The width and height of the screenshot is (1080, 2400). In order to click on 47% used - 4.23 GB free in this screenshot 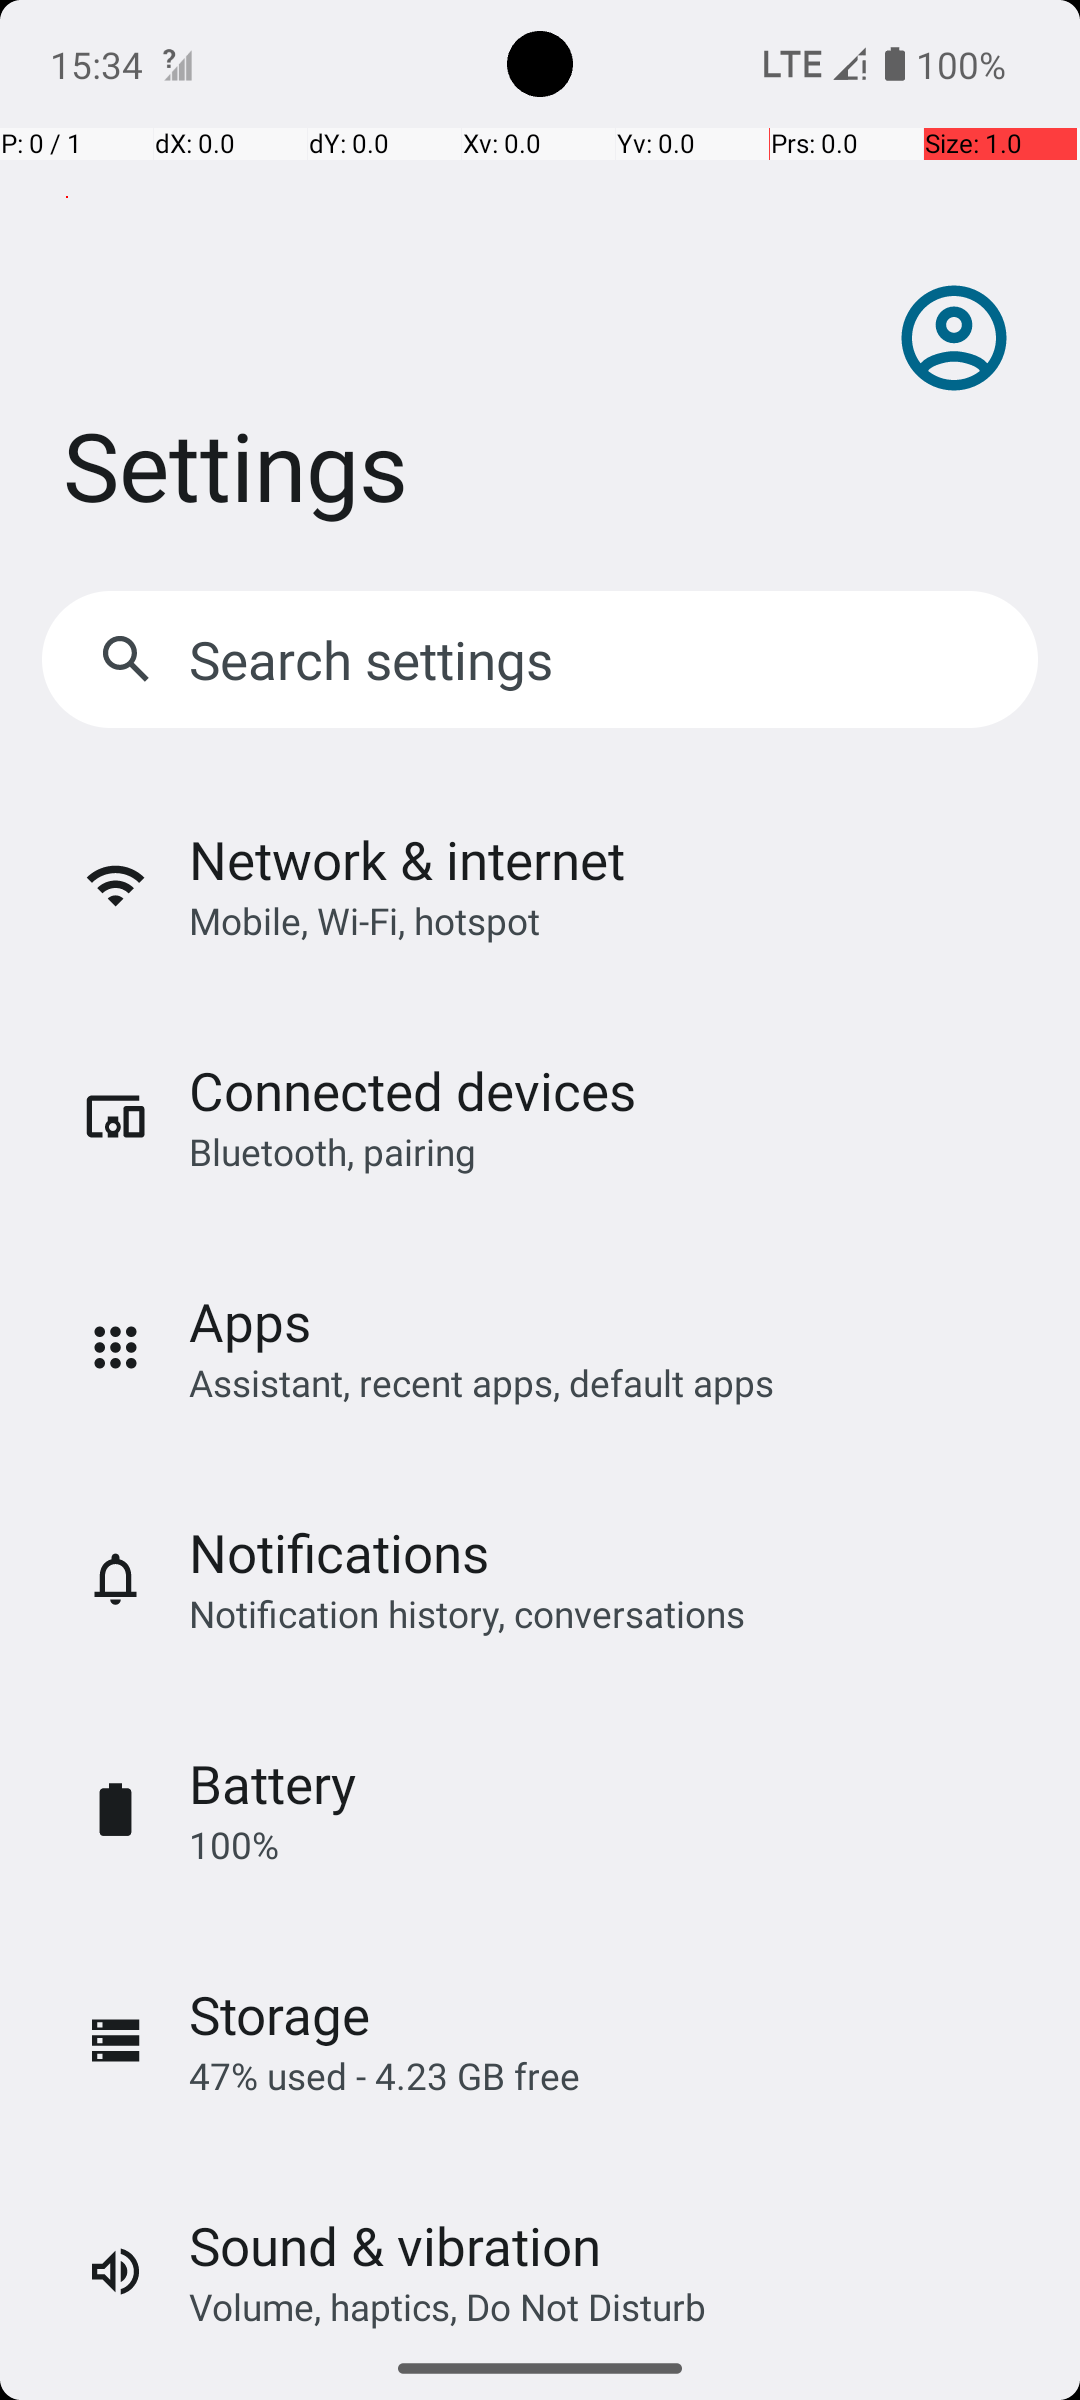, I will do `click(384, 2076)`.